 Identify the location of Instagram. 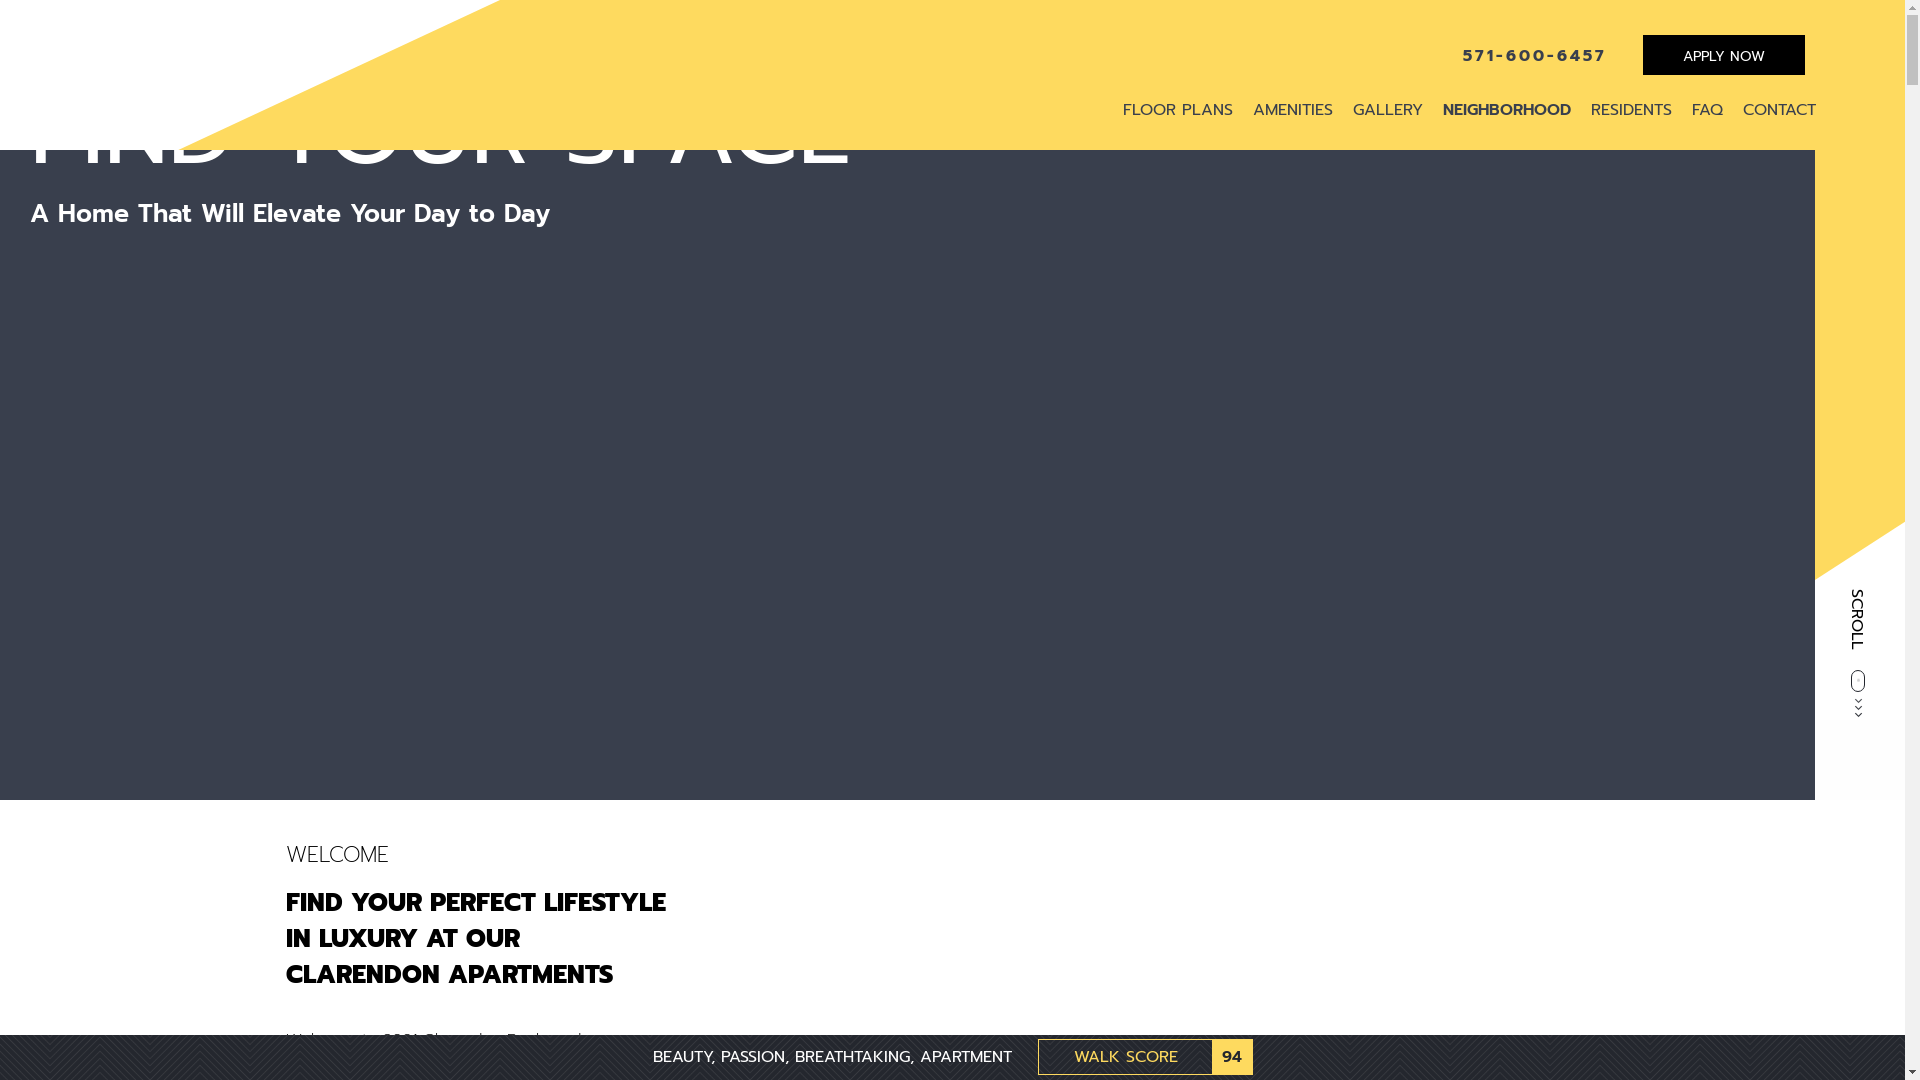
(1860, 214).